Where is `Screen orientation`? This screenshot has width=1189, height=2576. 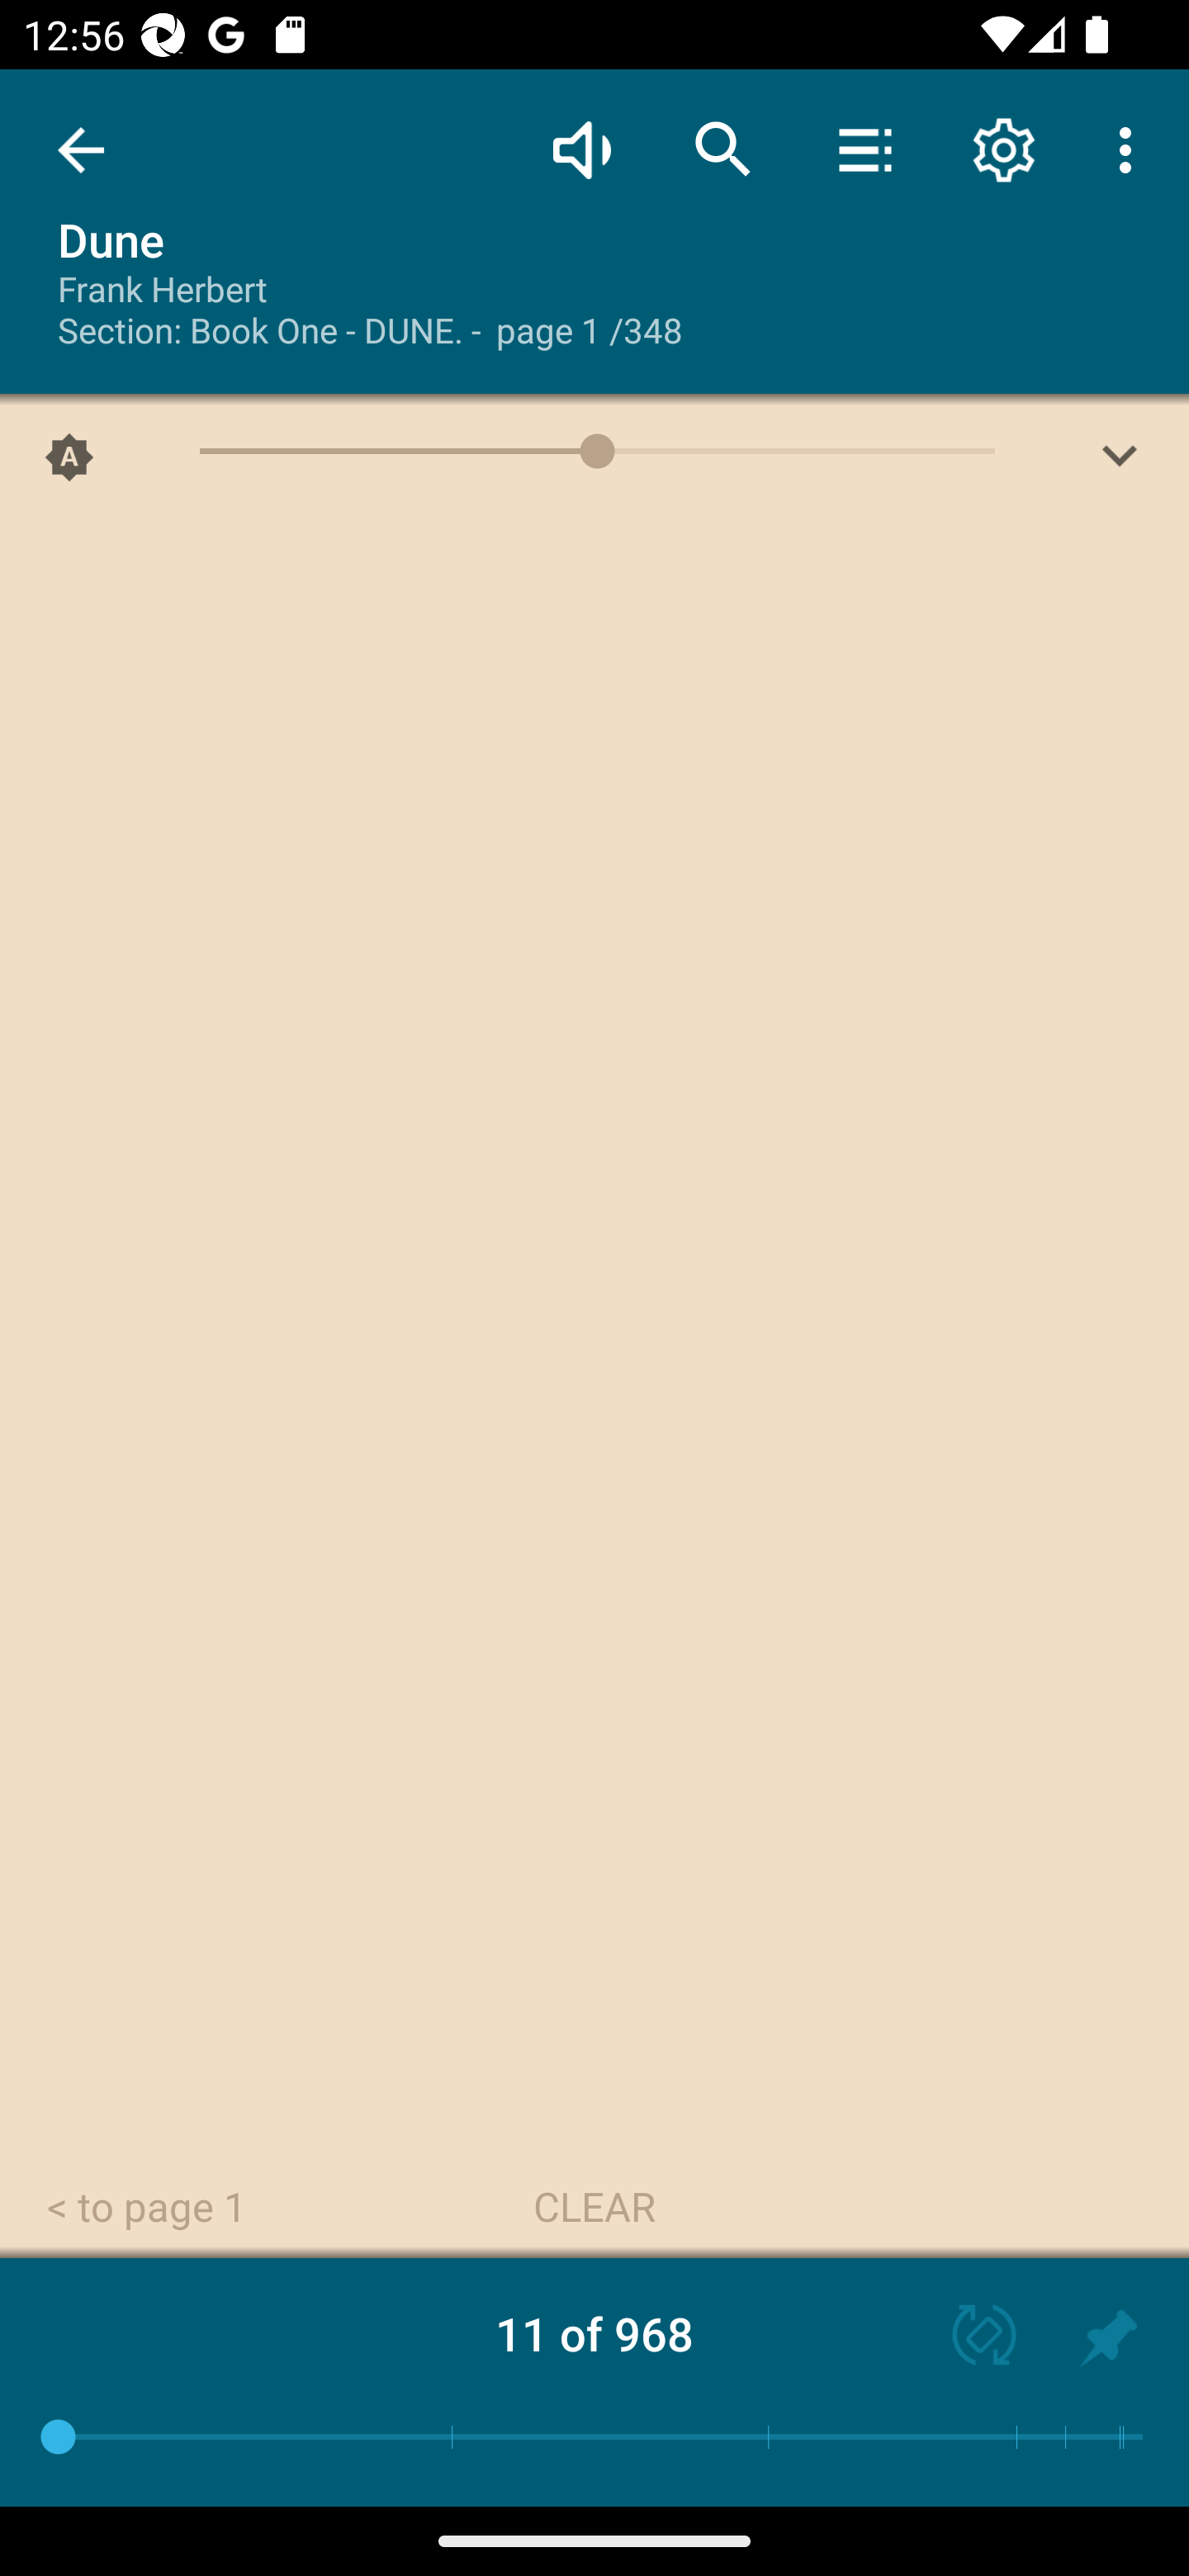 Screen orientation is located at coordinates (969, 2338).